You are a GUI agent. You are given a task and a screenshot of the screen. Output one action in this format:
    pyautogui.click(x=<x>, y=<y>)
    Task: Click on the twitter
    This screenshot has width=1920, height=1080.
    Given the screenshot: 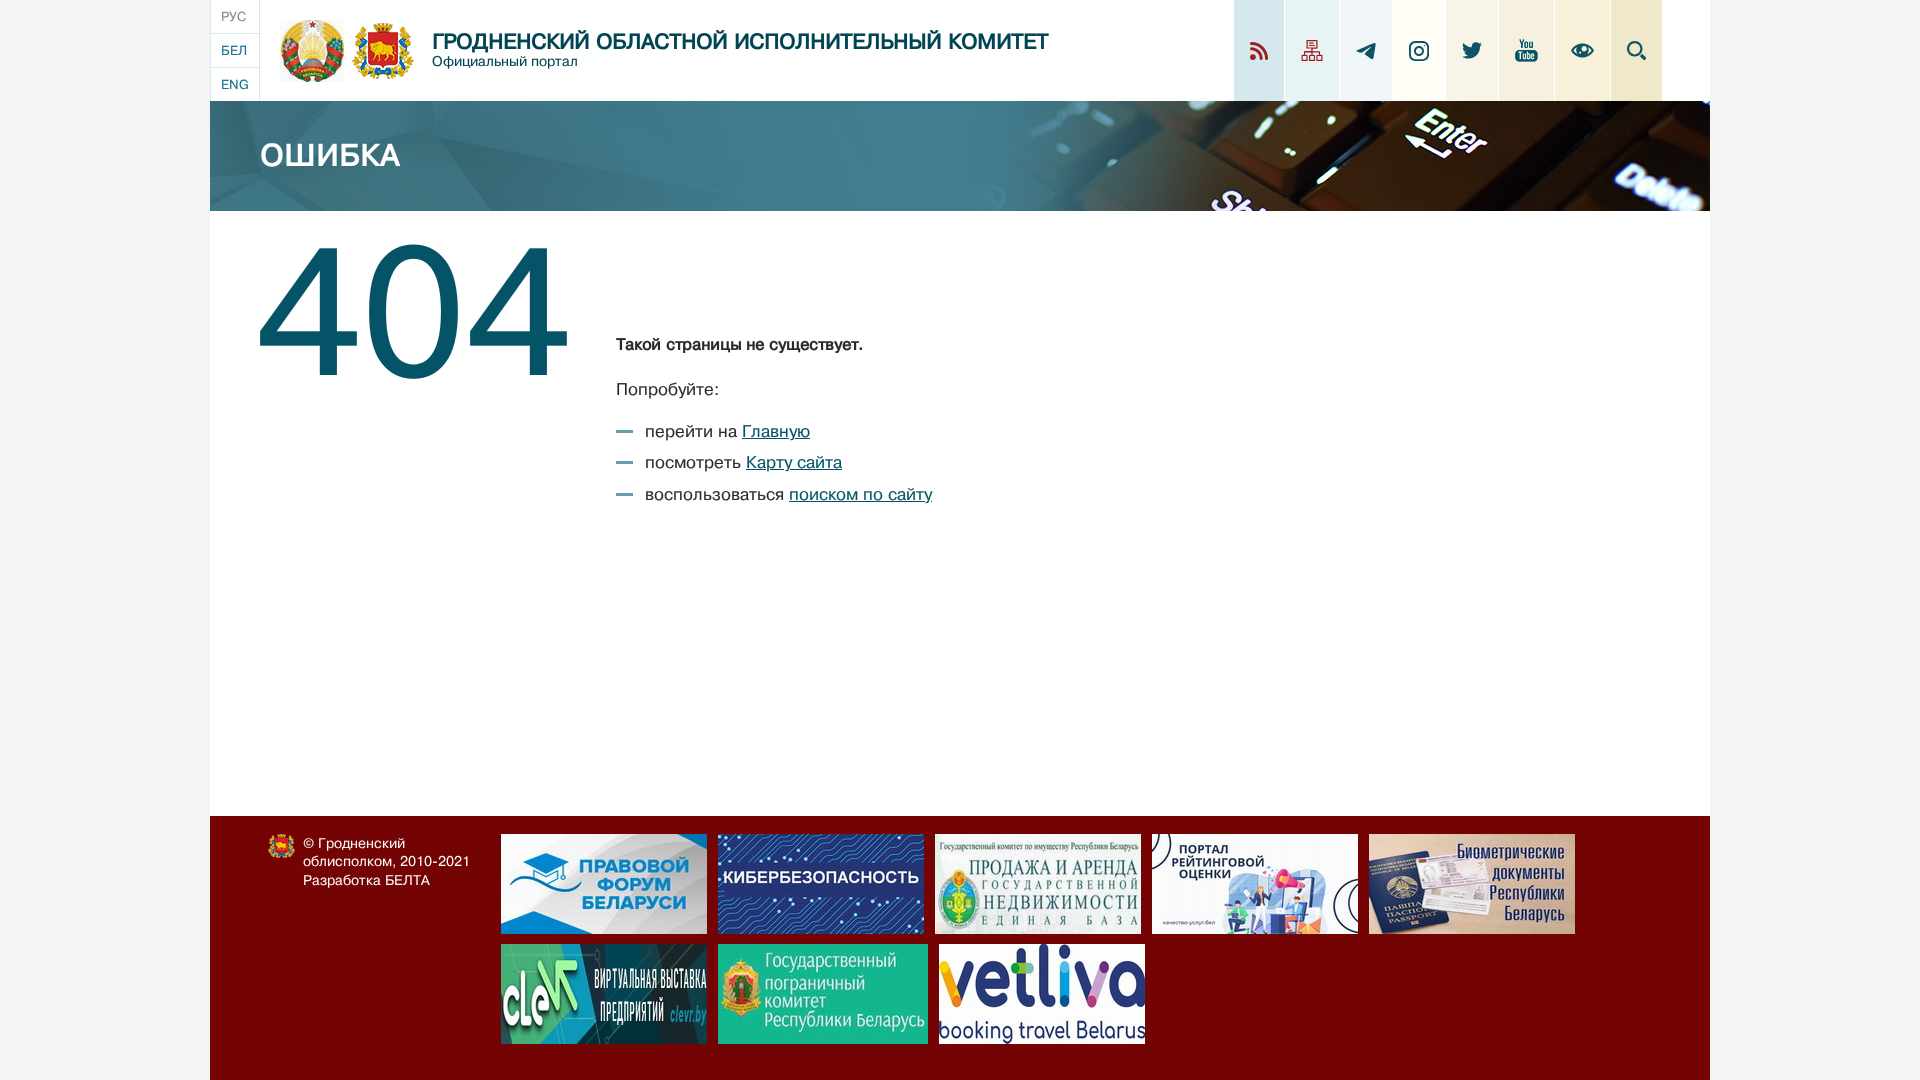 What is the action you would take?
    pyautogui.click(x=1472, y=50)
    